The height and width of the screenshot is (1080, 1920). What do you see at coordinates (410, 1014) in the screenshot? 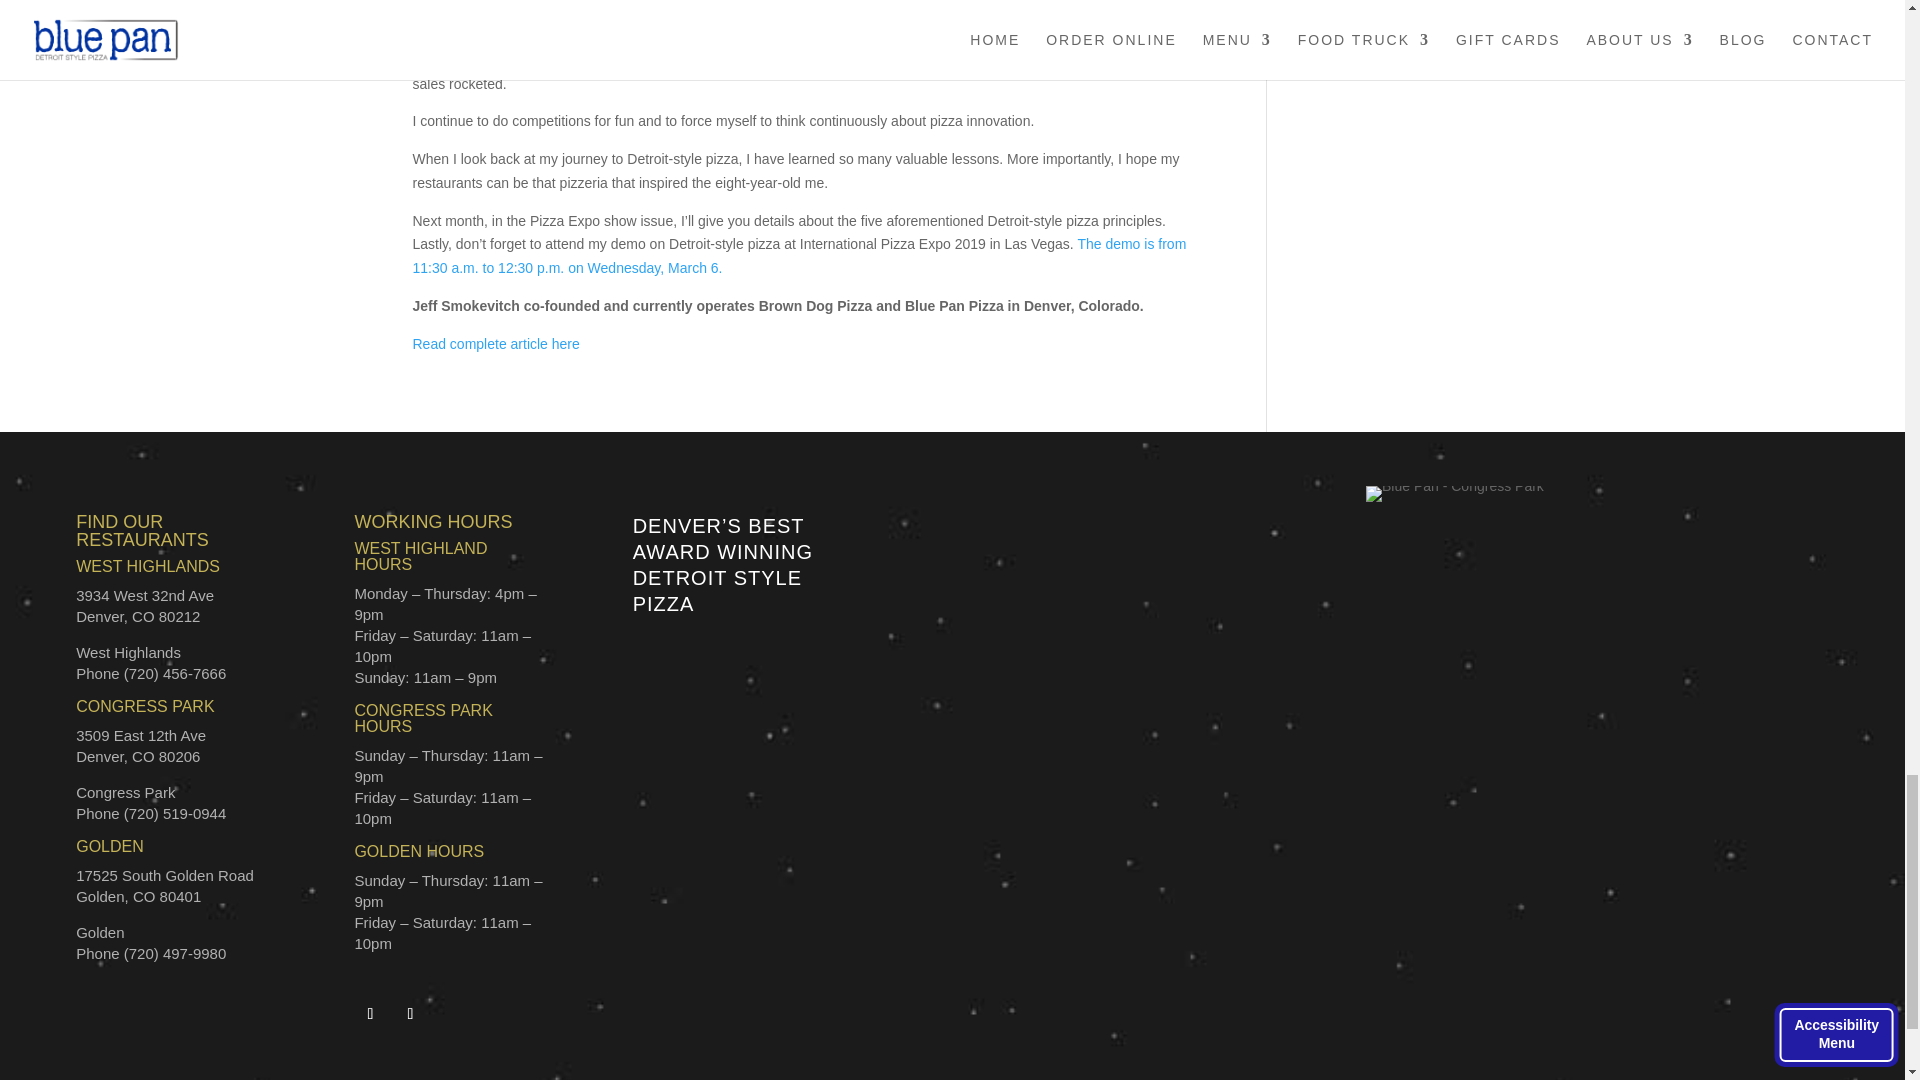
I see `Follow on Instagram` at bounding box center [410, 1014].